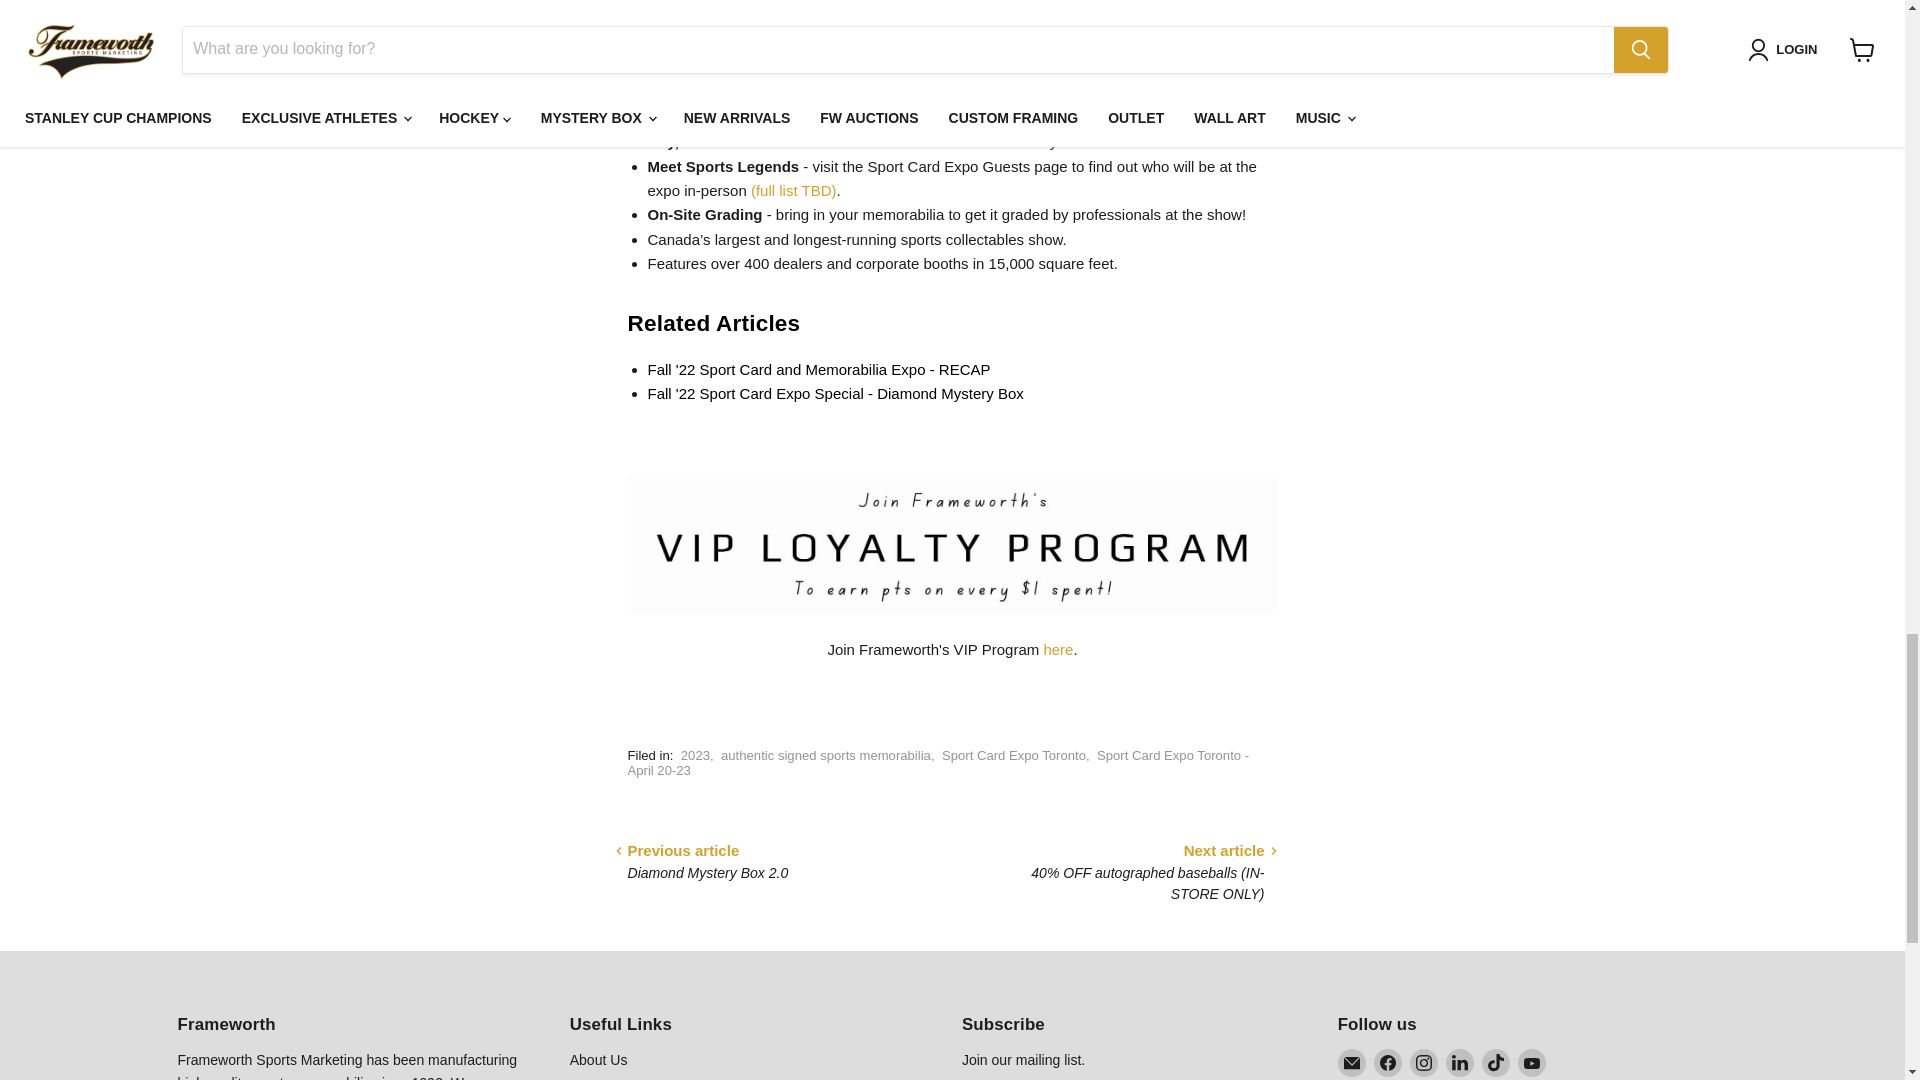 The image size is (1920, 1080). Describe the element at coordinates (1460, 1062) in the screenshot. I see `LinkedIn` at that location.